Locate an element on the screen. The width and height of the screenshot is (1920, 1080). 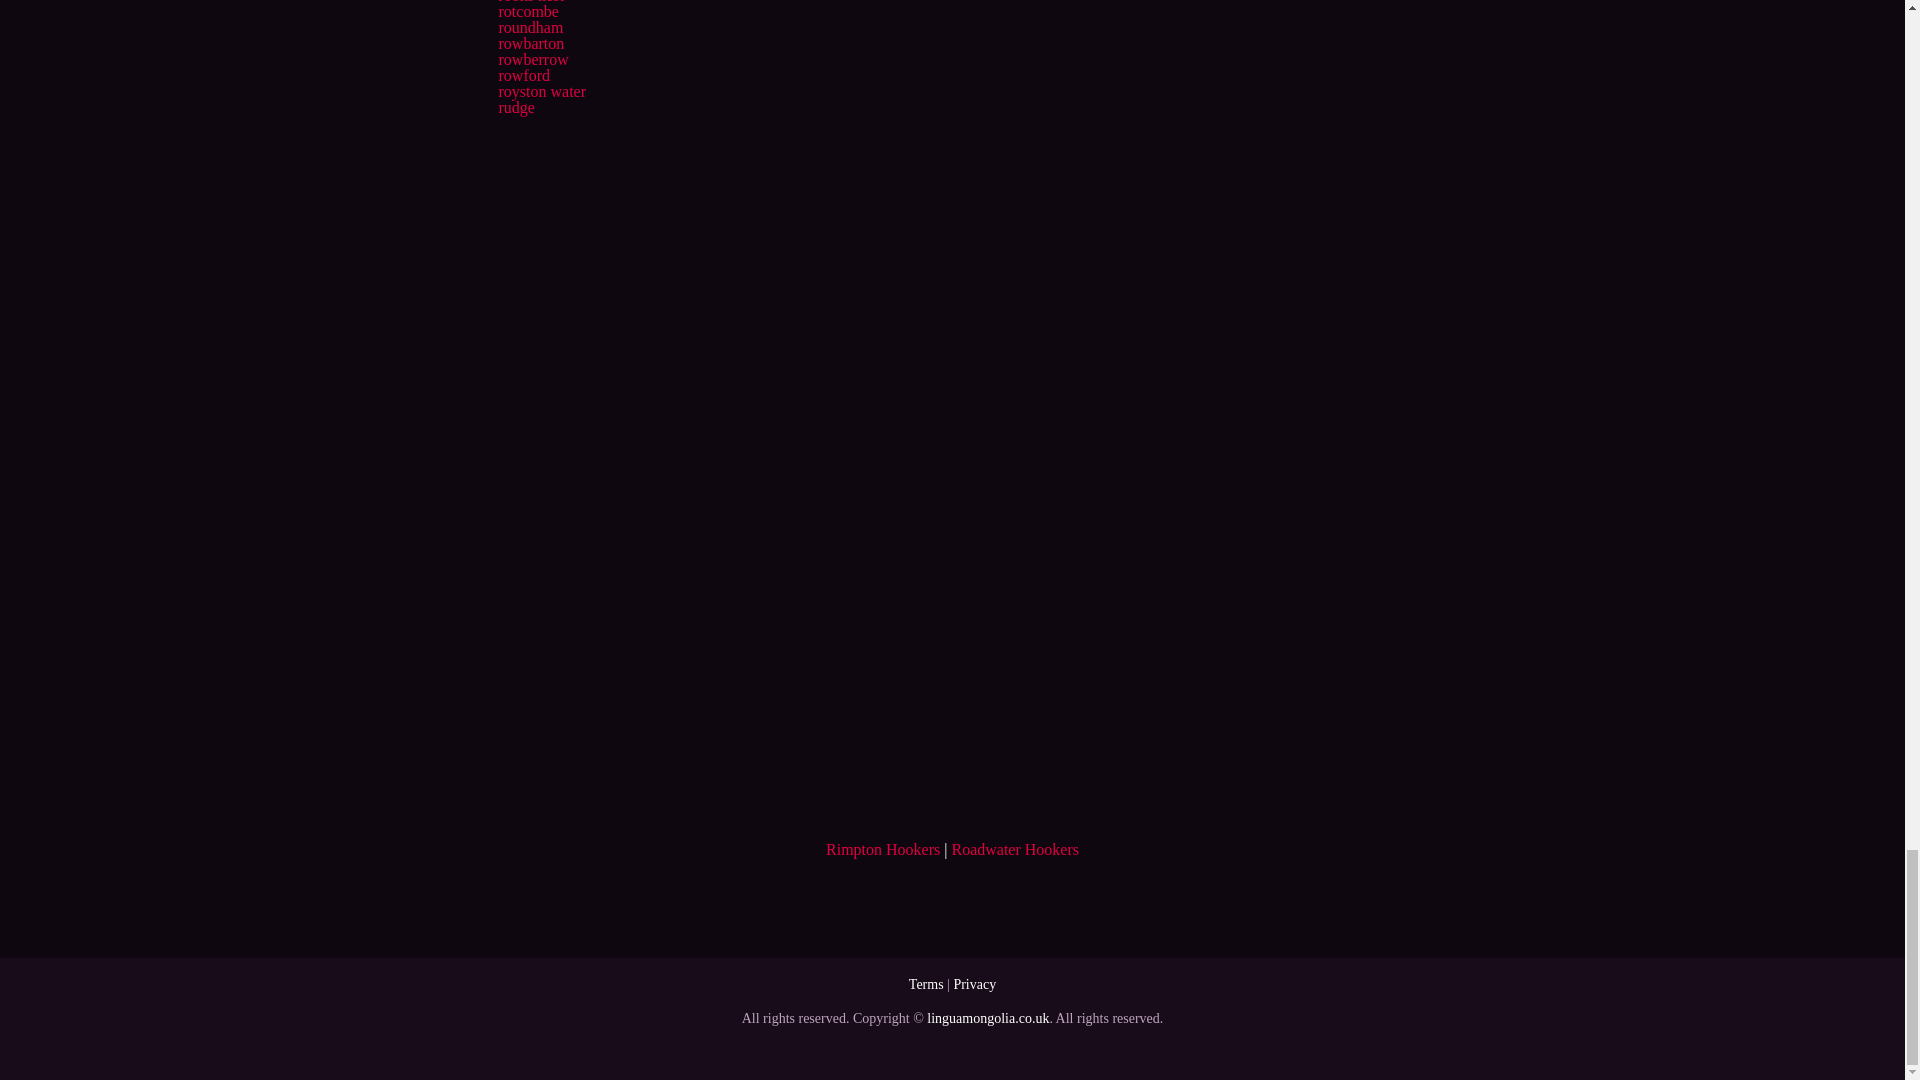
rotcombe is located at coordinates (528, 12).